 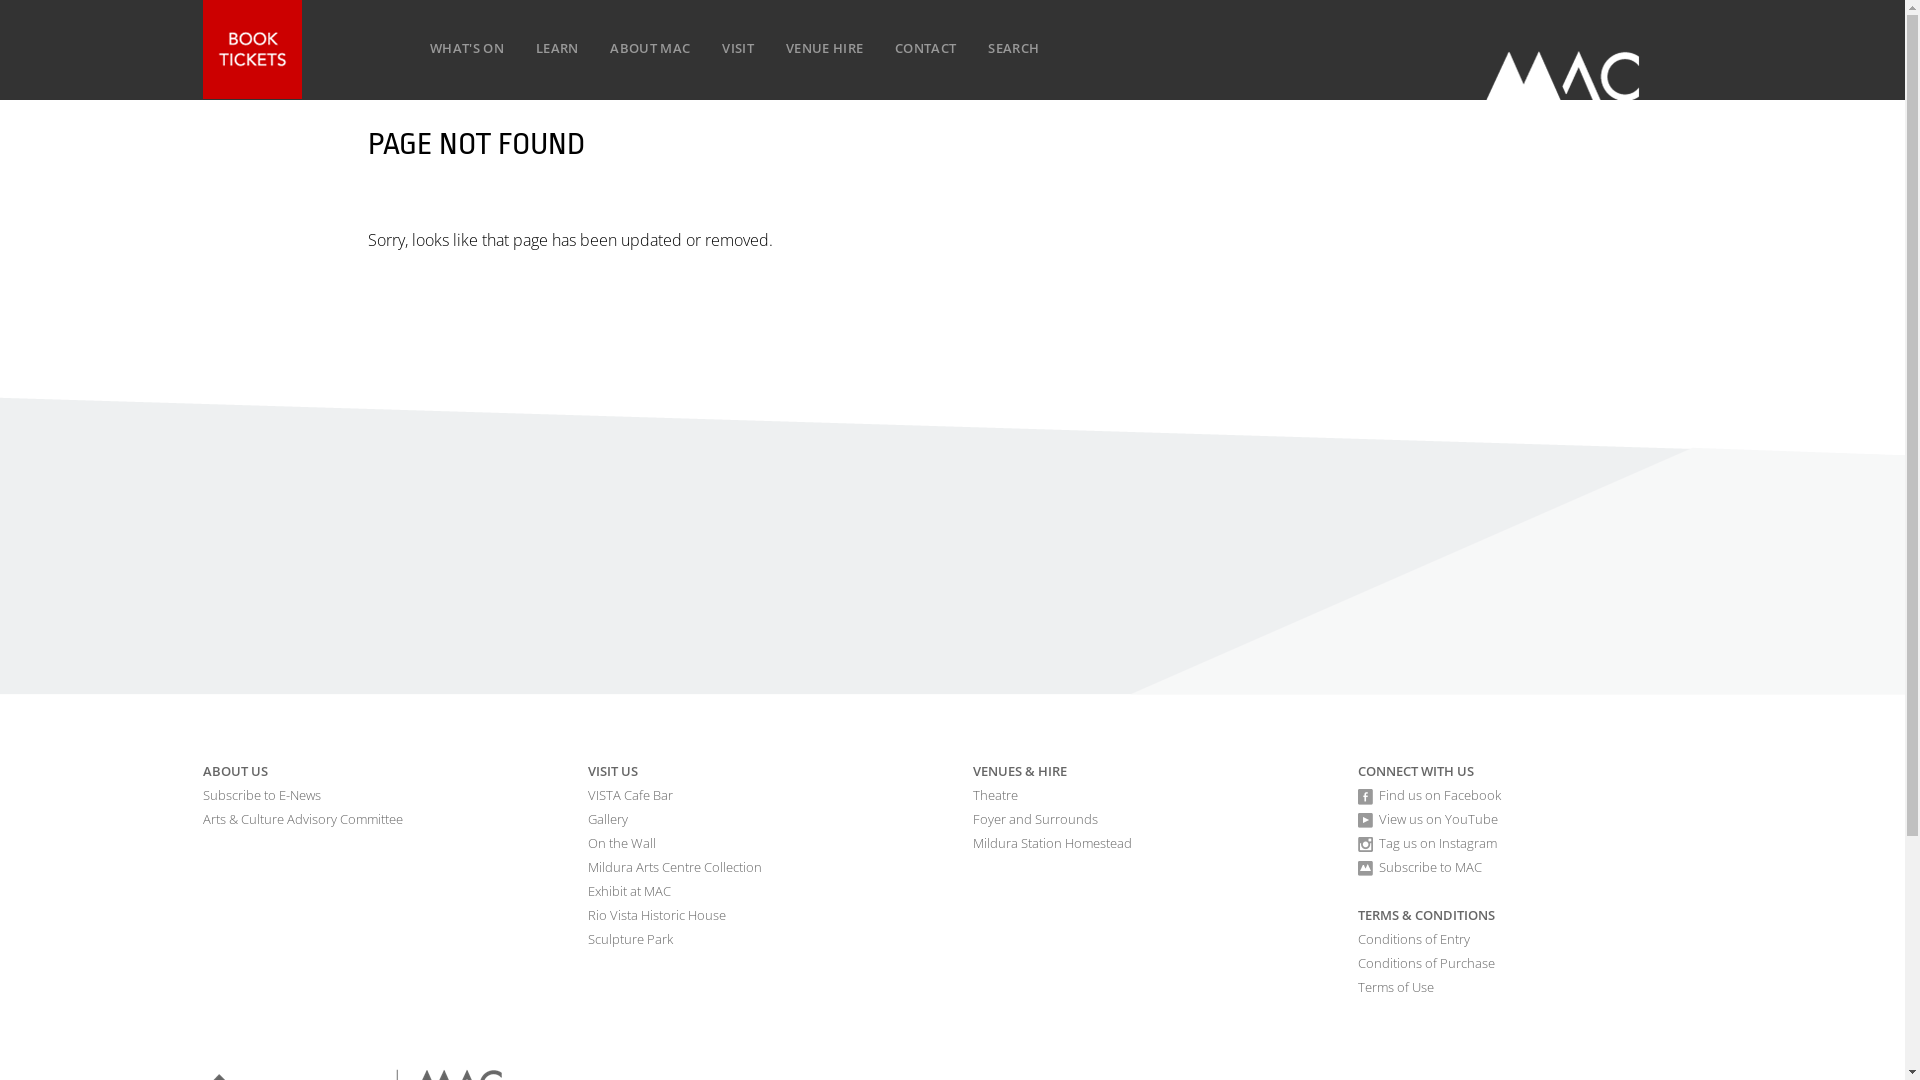 What do you see at coordinates (738, 48) in the screenshot?
I see `VISIT` at bounding box center [738, 48].